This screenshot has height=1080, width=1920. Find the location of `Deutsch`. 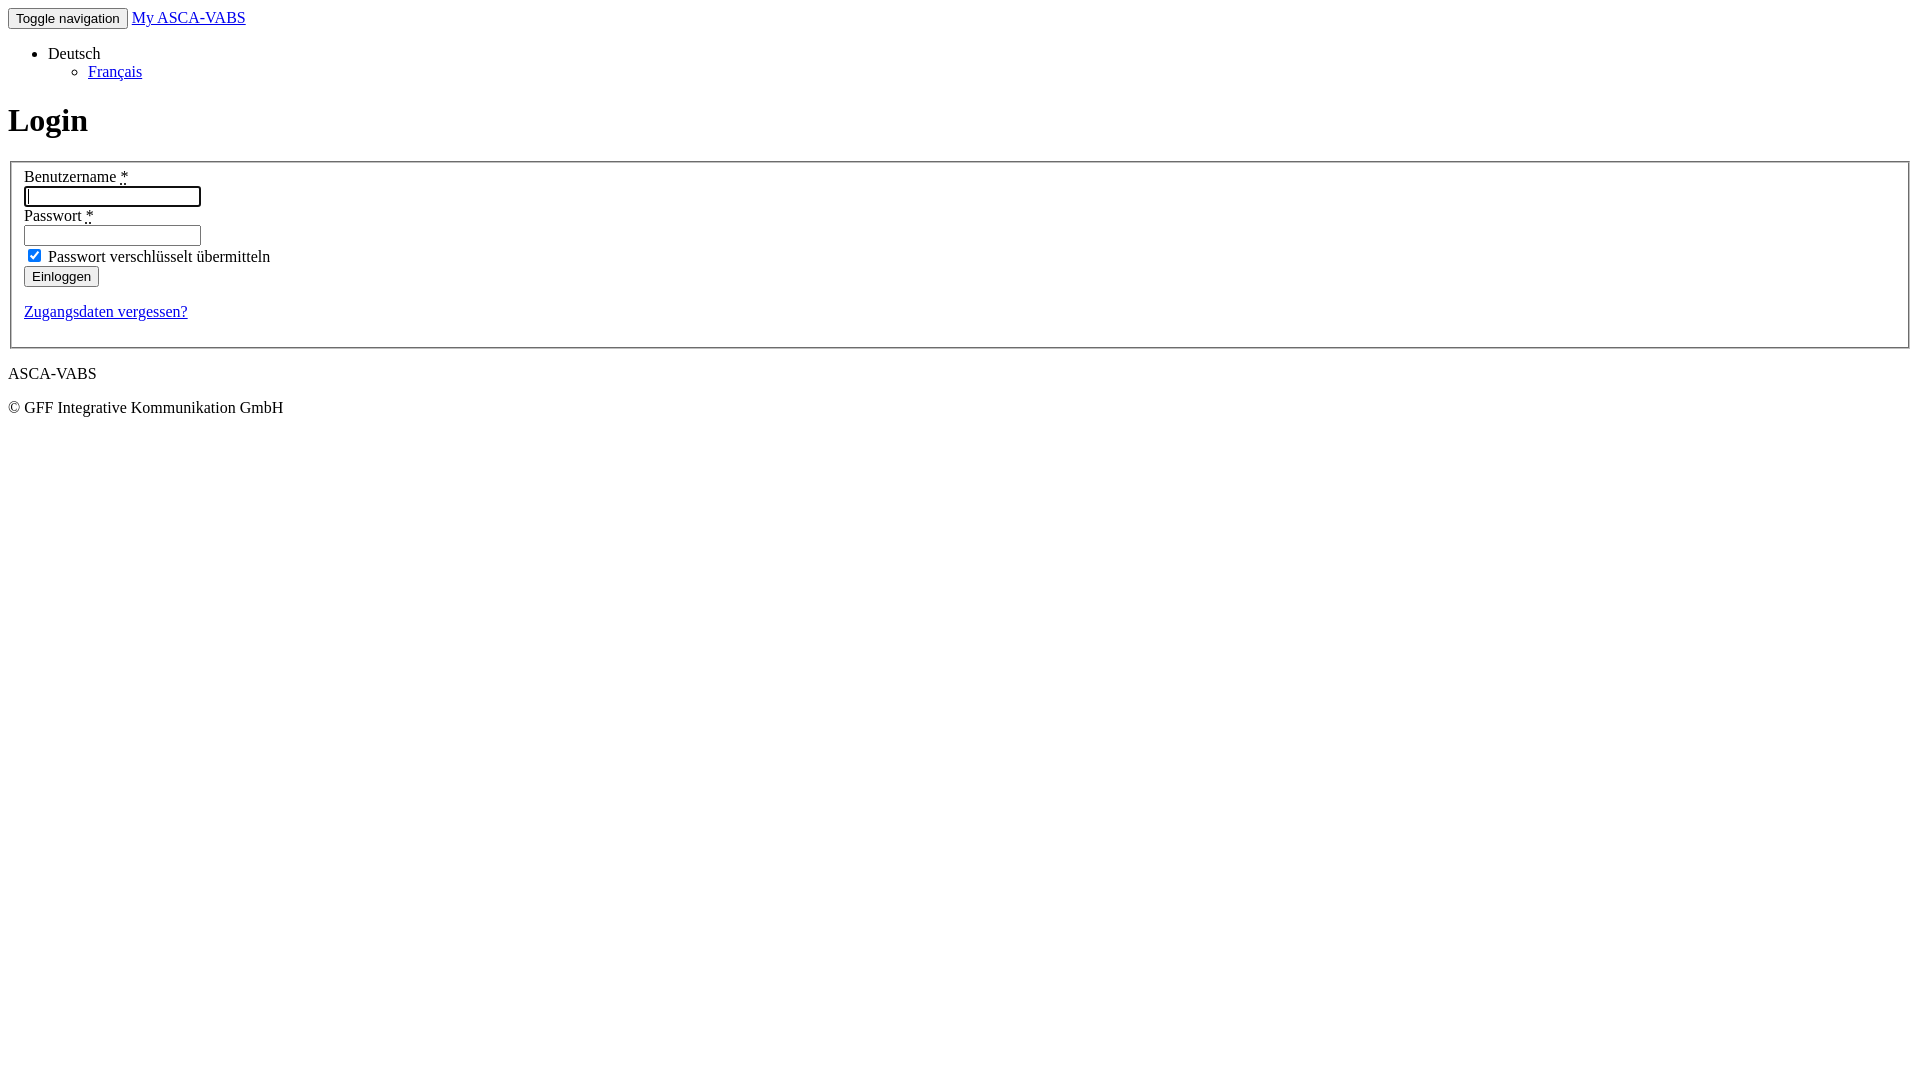

Deutsch is located at coordinates (74, 54).